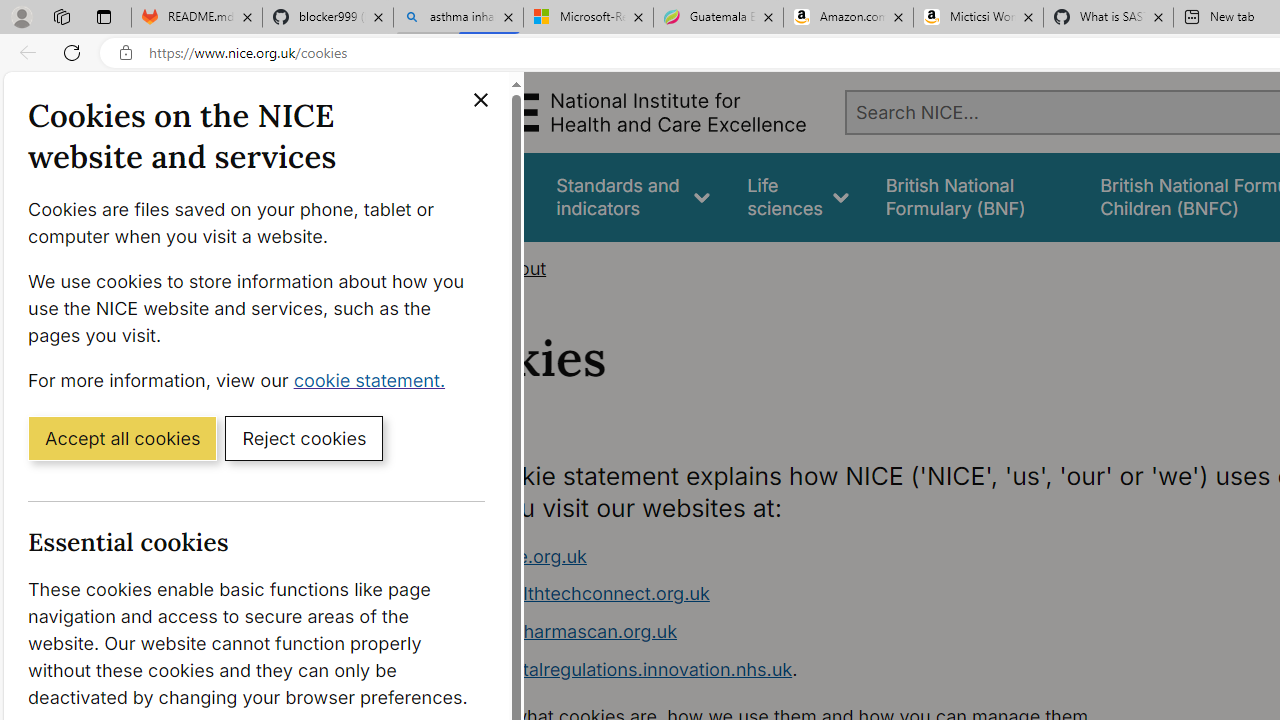  I want to click on Guidance, so click(480, 196).